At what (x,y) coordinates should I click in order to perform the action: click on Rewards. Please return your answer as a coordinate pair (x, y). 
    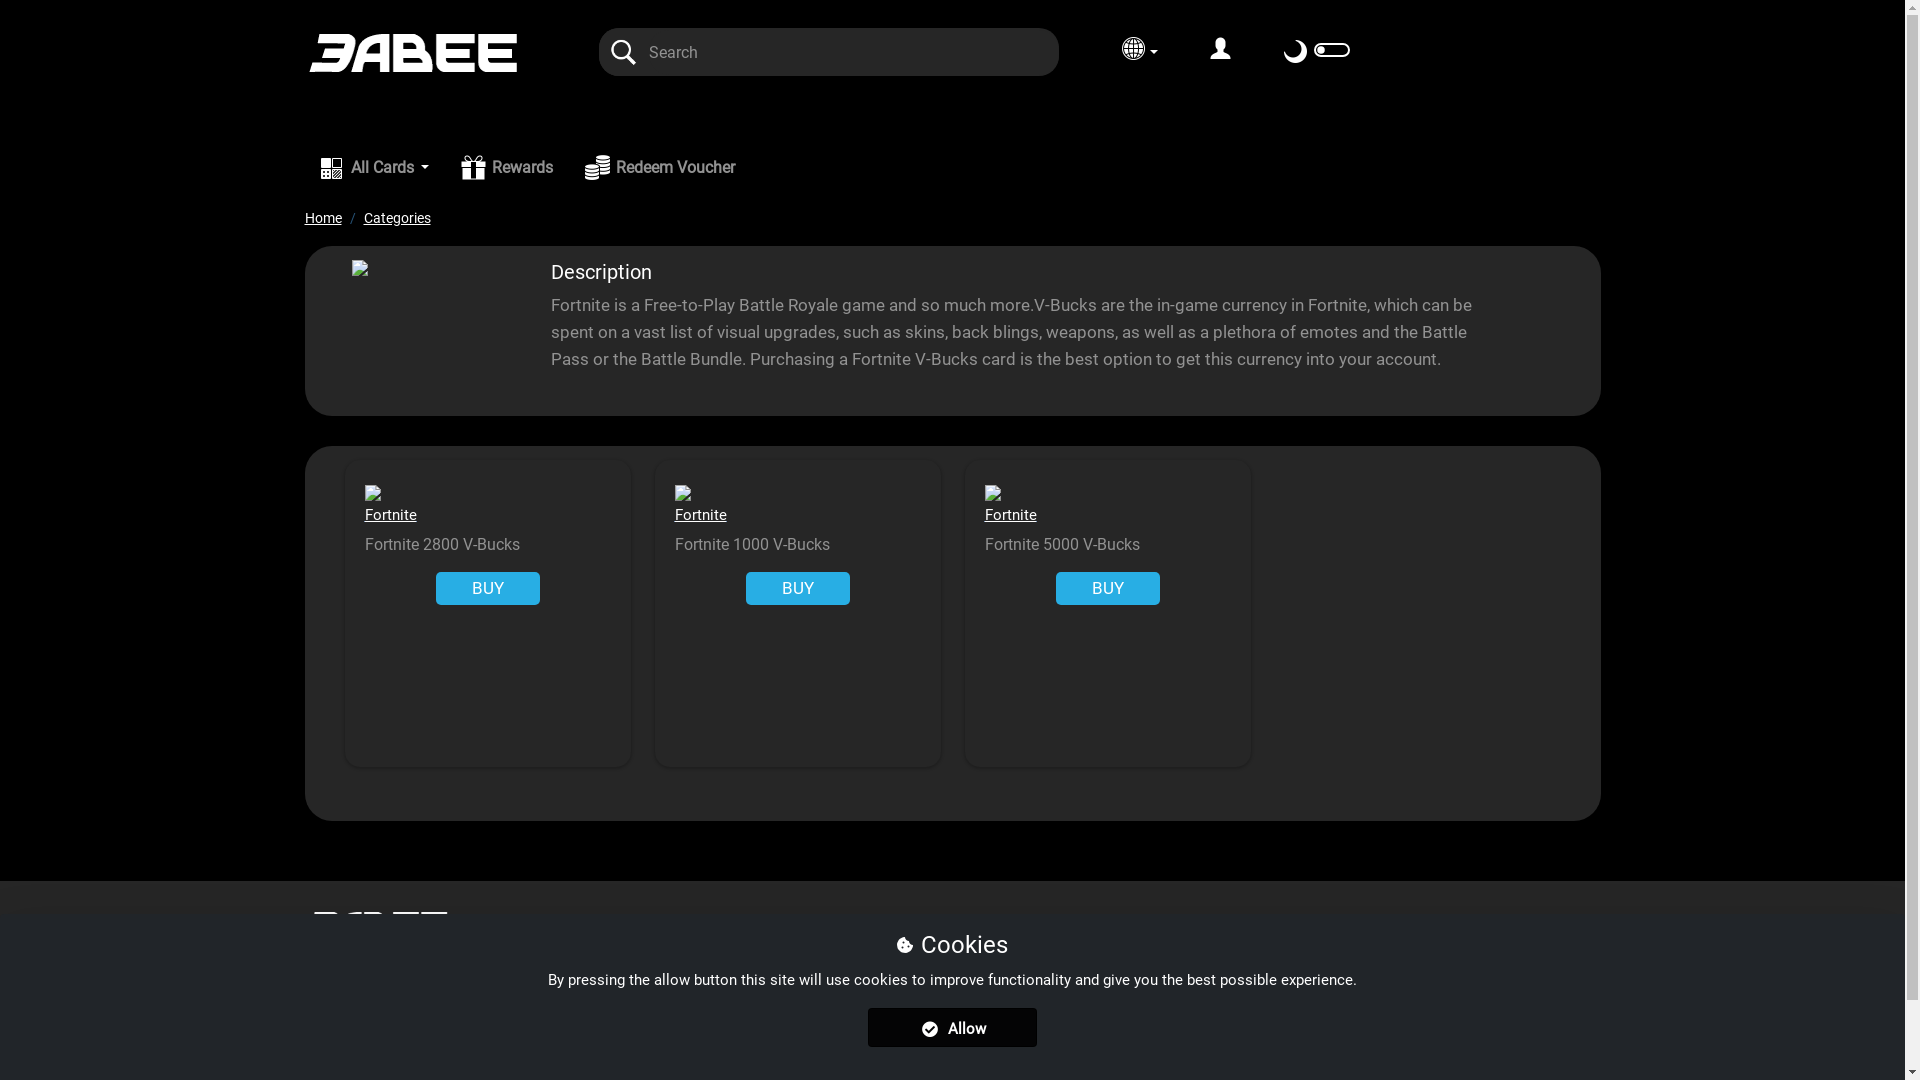
    Looking at the image, I should click on (507, 168).